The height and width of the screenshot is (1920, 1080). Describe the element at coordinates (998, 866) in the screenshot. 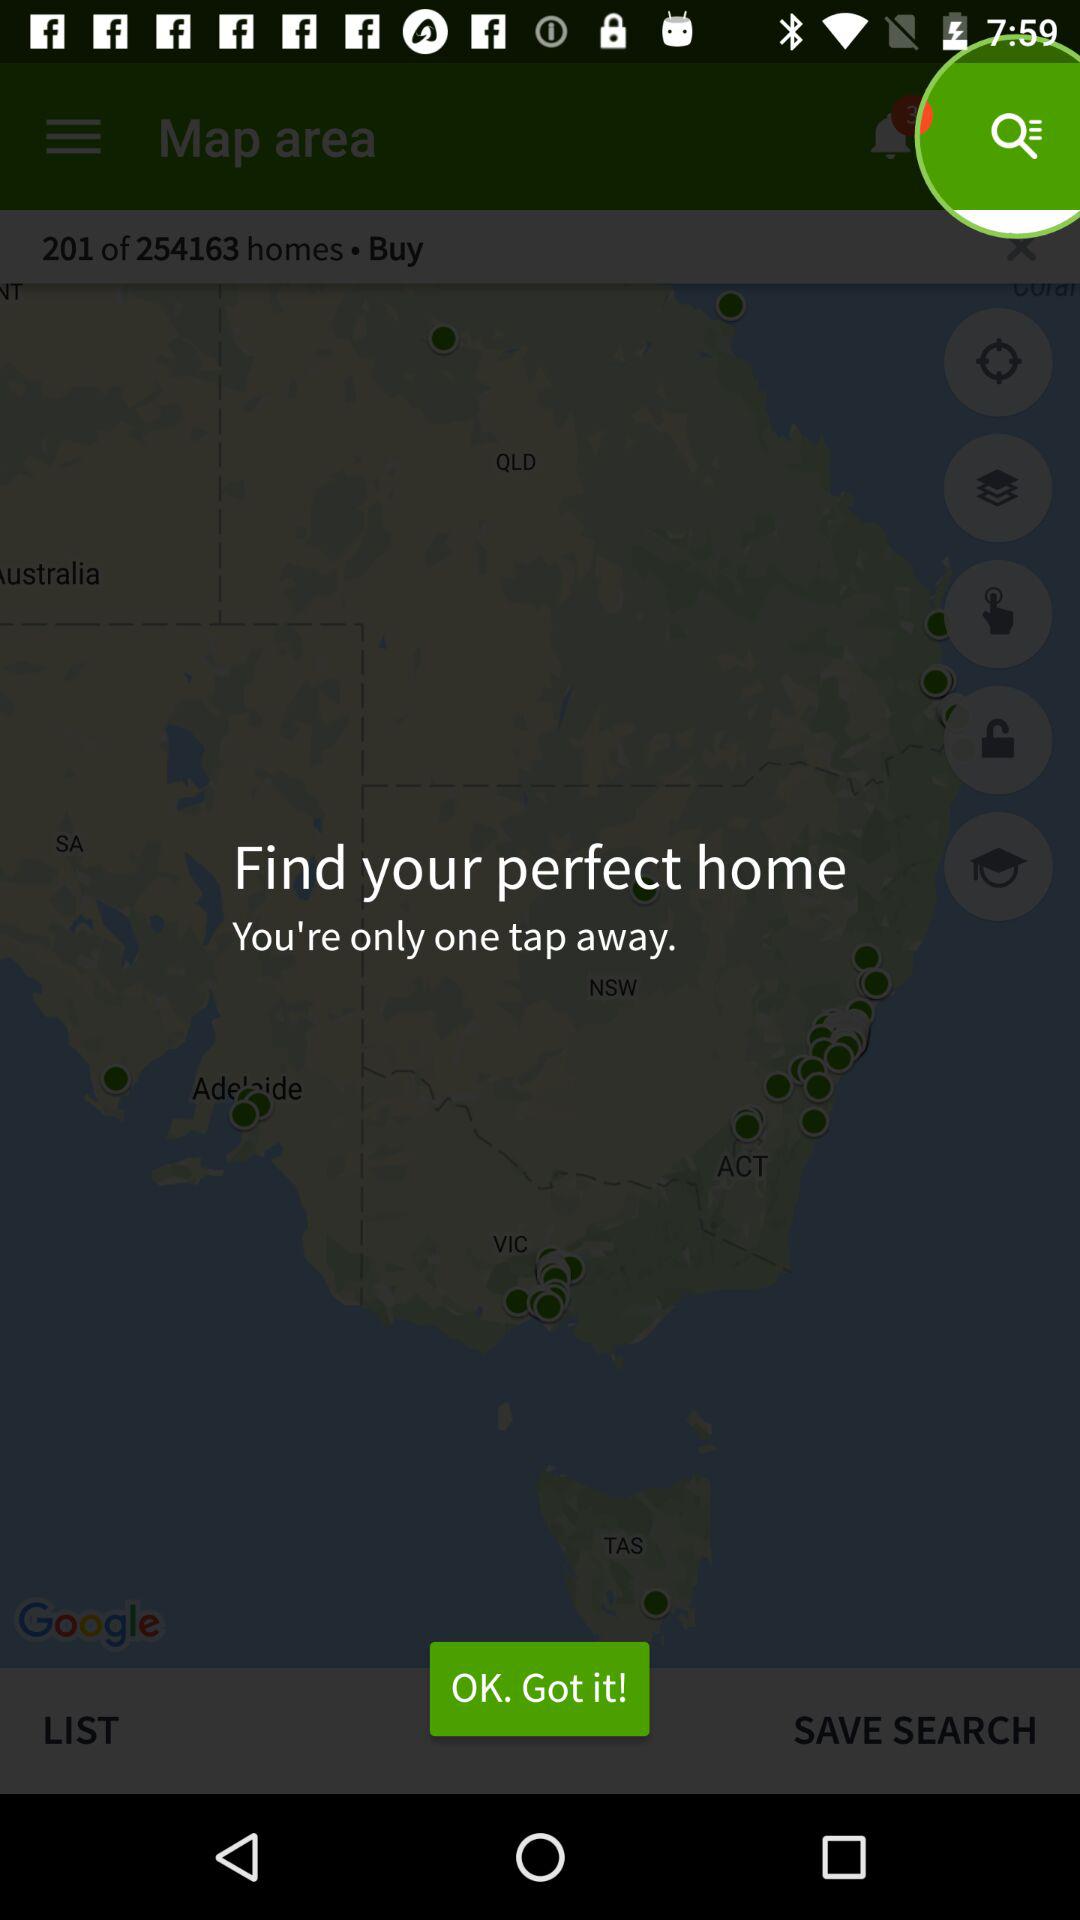

I see `tap item above the save search icon` at that location.